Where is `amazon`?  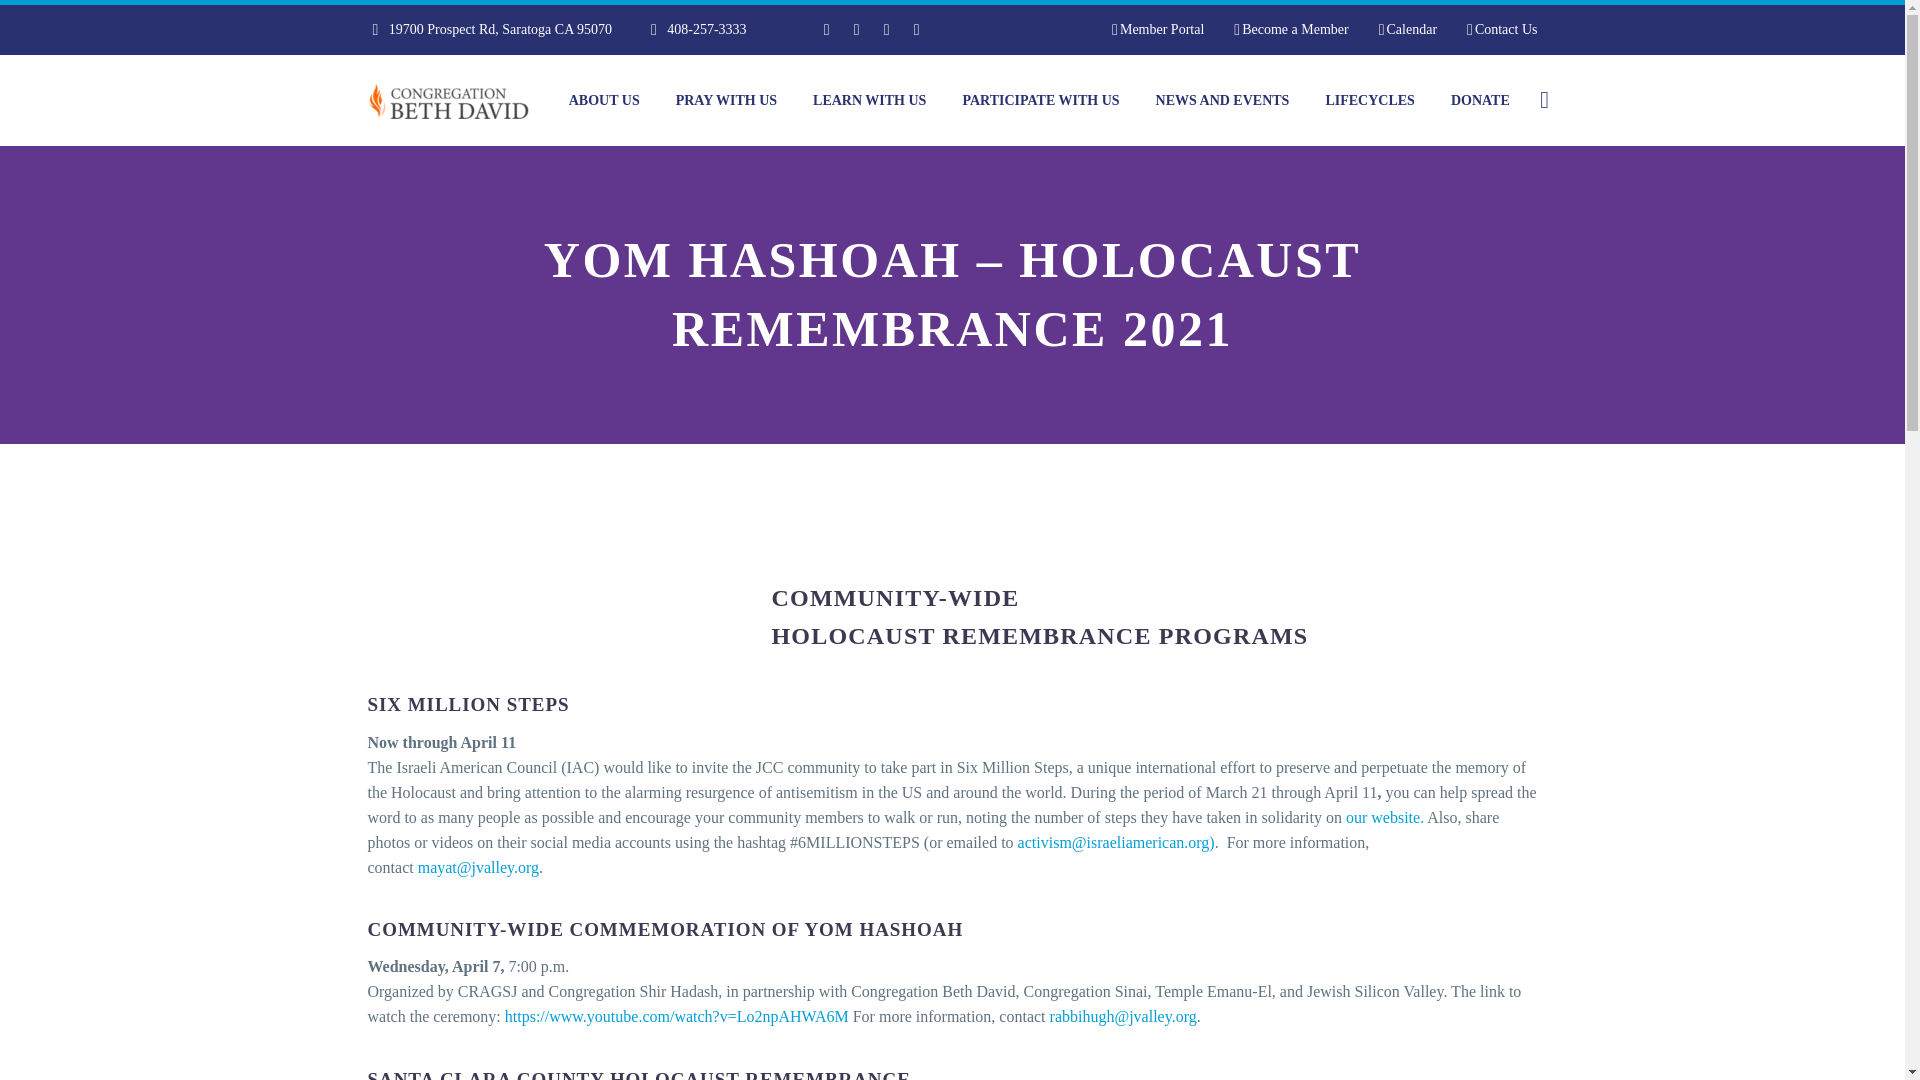 amazon is located at coordinates (916, 29).